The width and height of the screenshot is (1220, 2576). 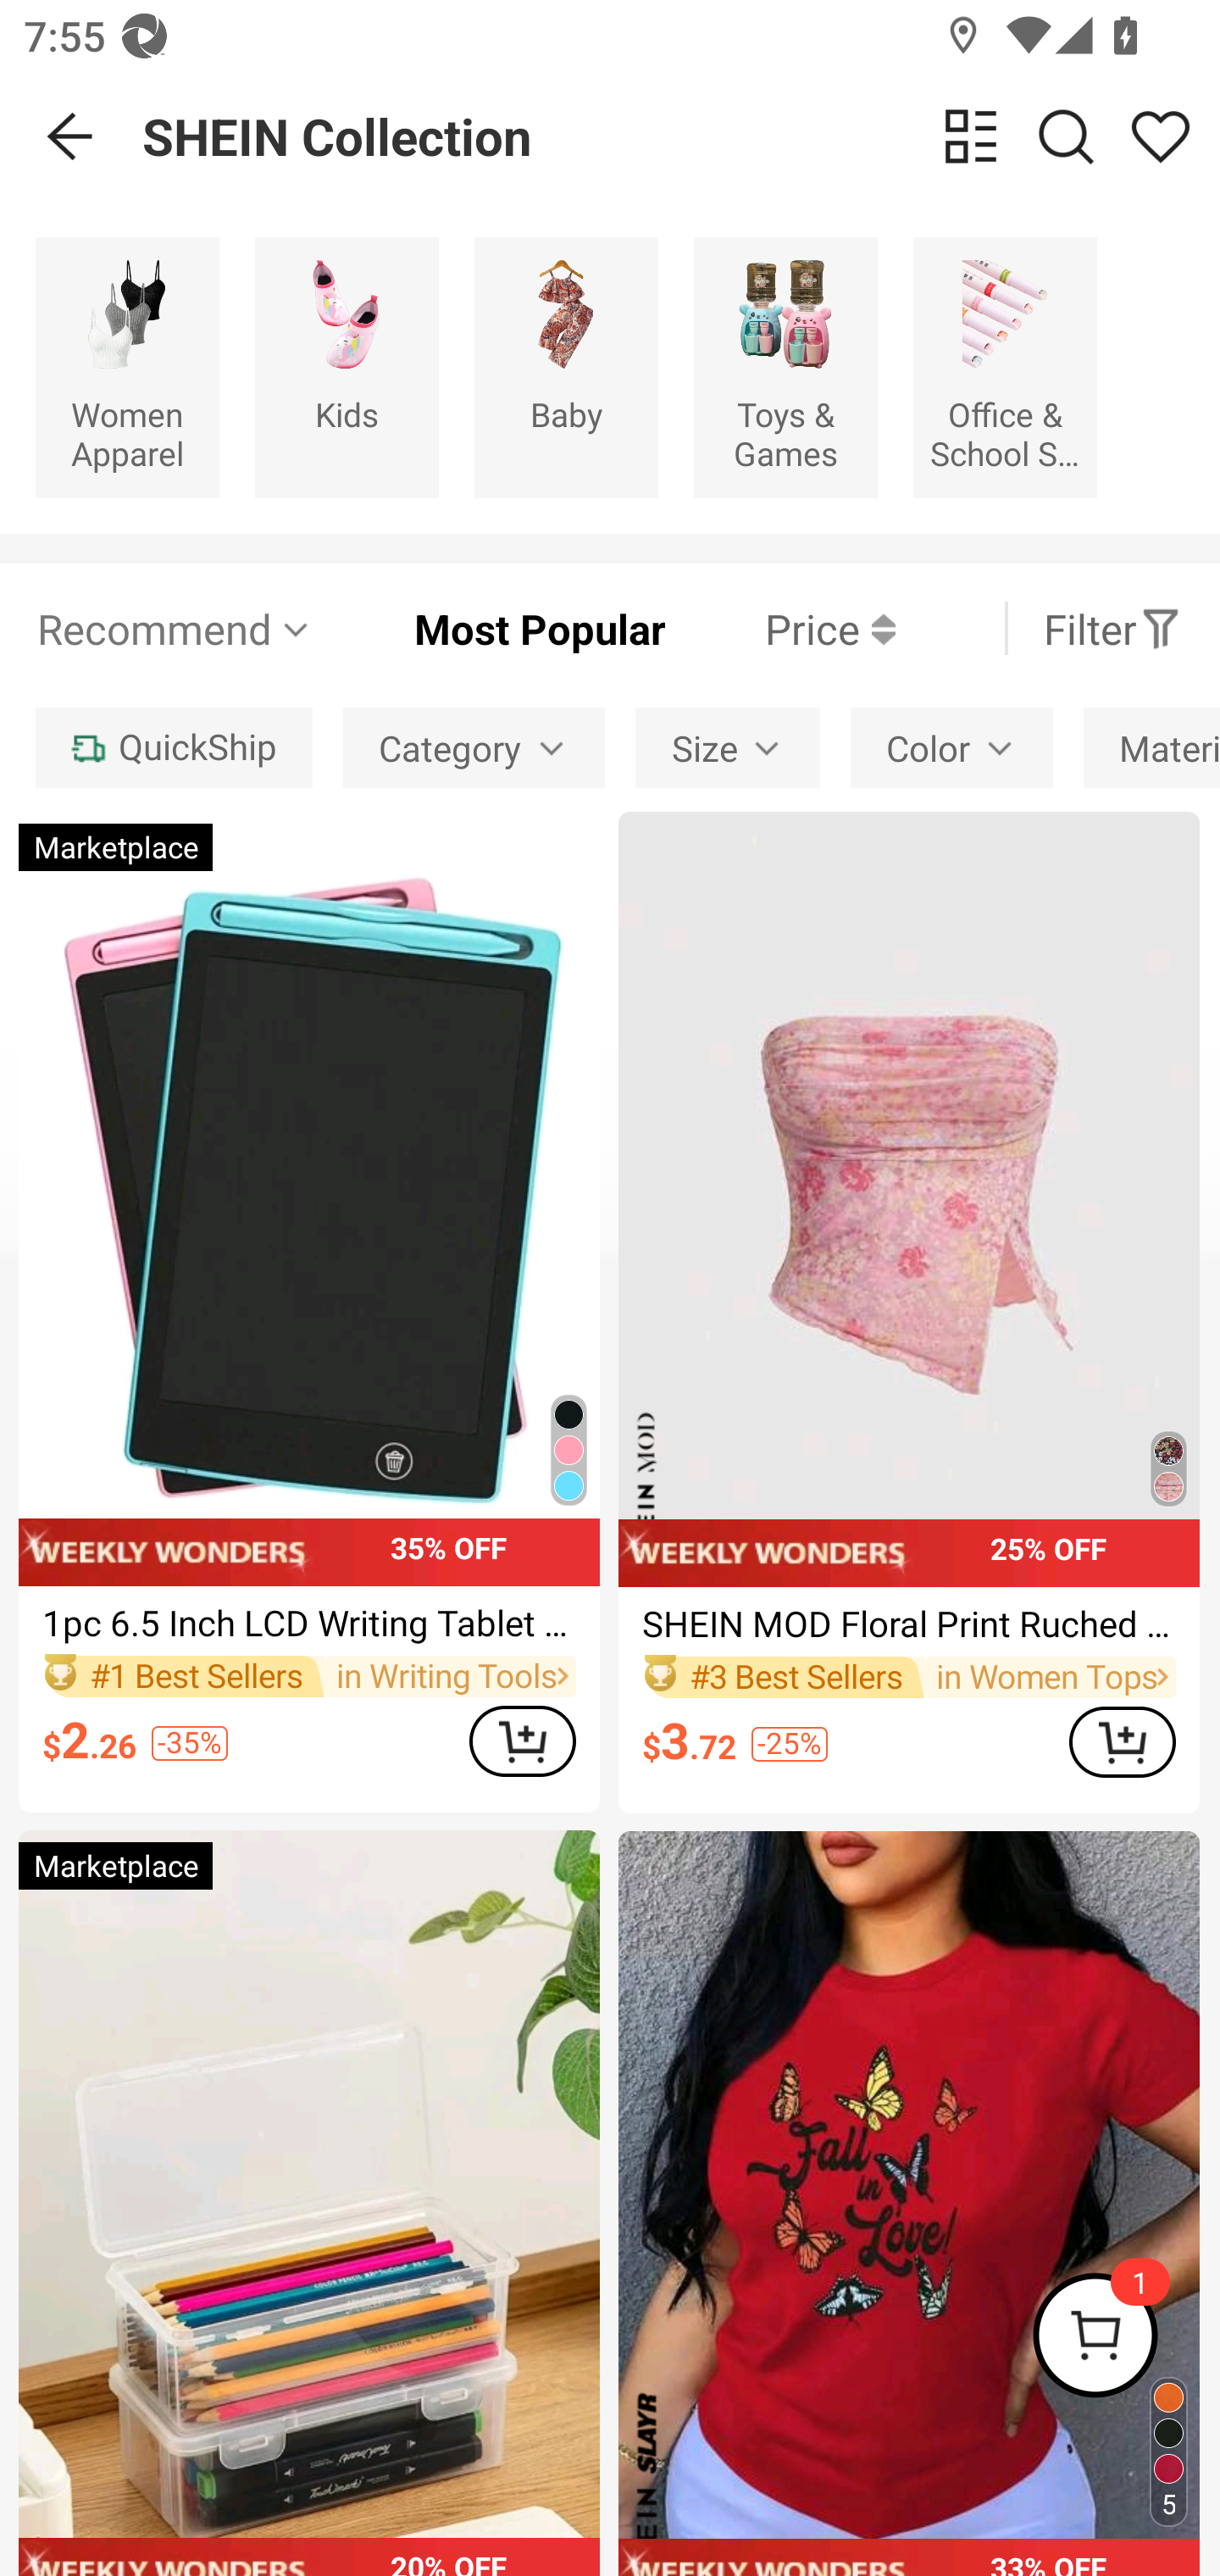 What do you see at coordinates (175, 628) in the screenshot?
I see `Recommend` at bounding box center [175, 628].